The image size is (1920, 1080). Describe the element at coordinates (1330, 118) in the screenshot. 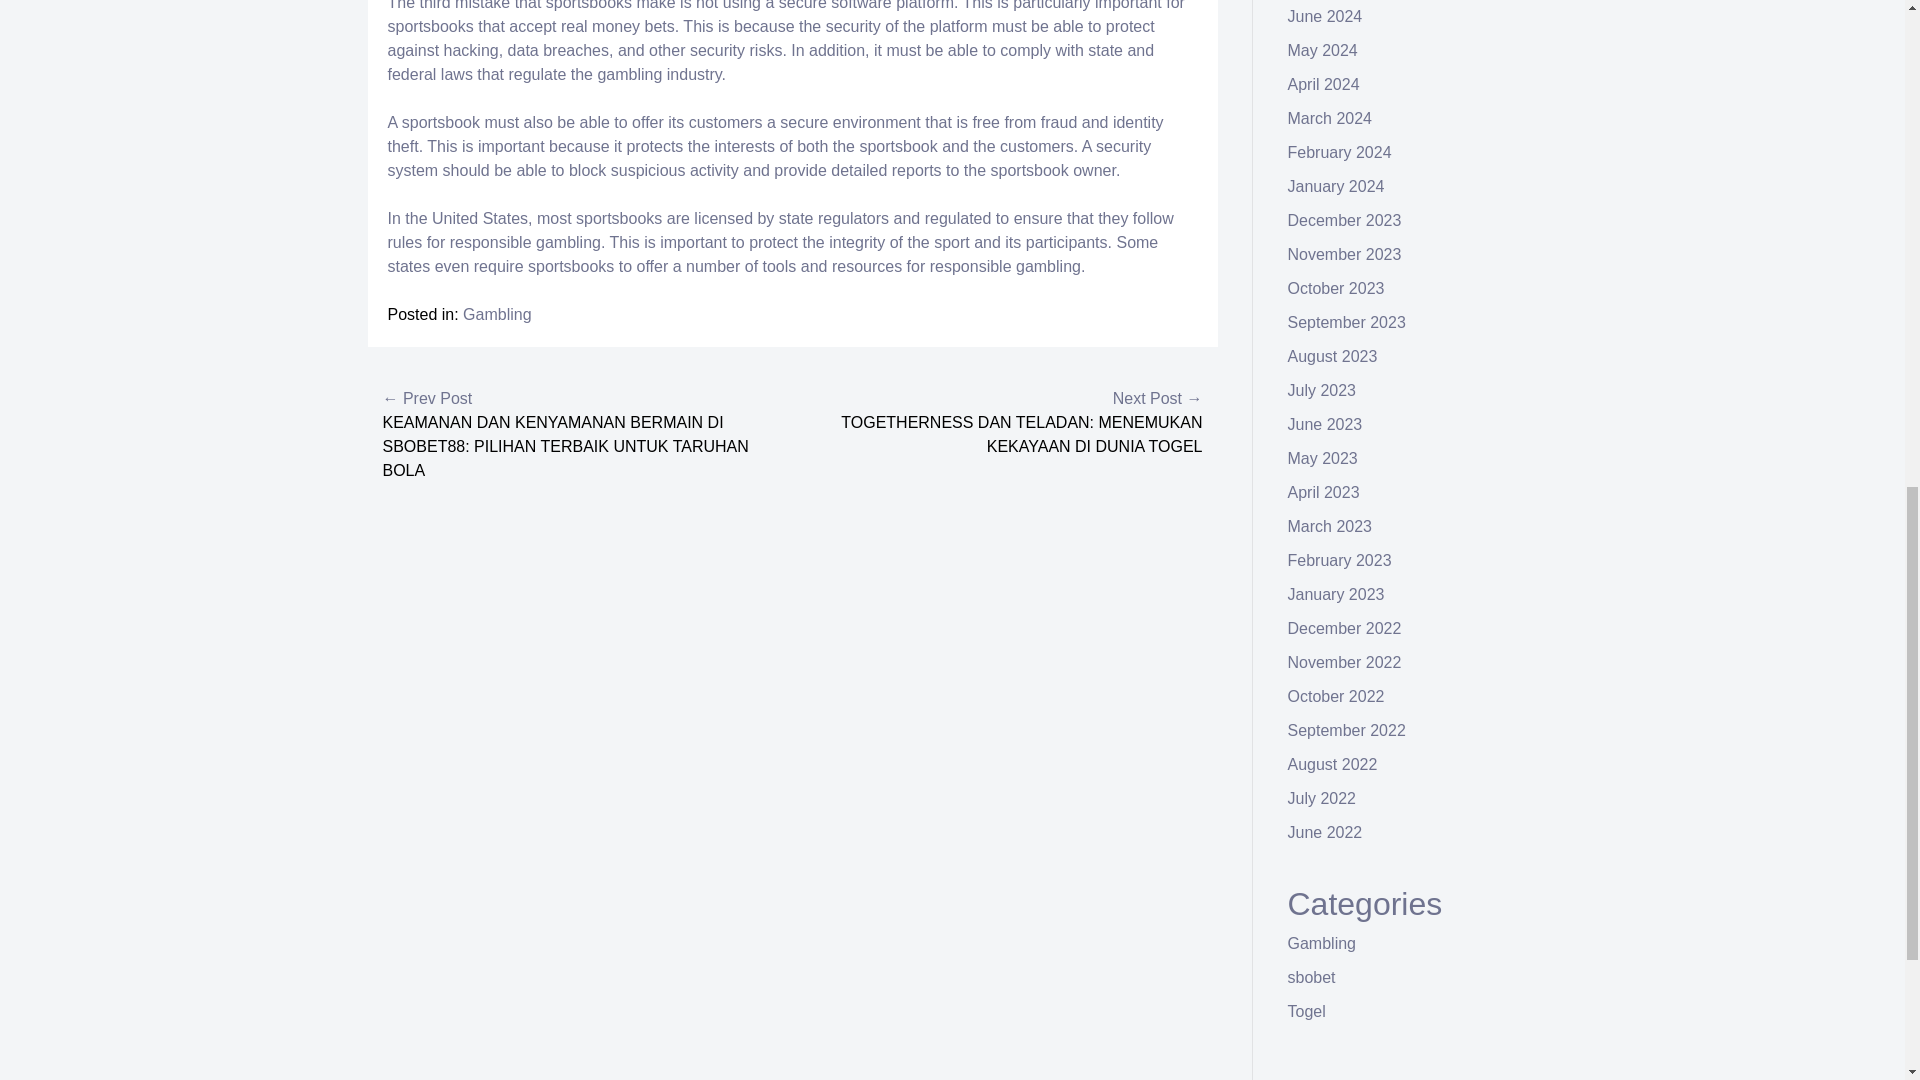

I see `March 2024` at that location.